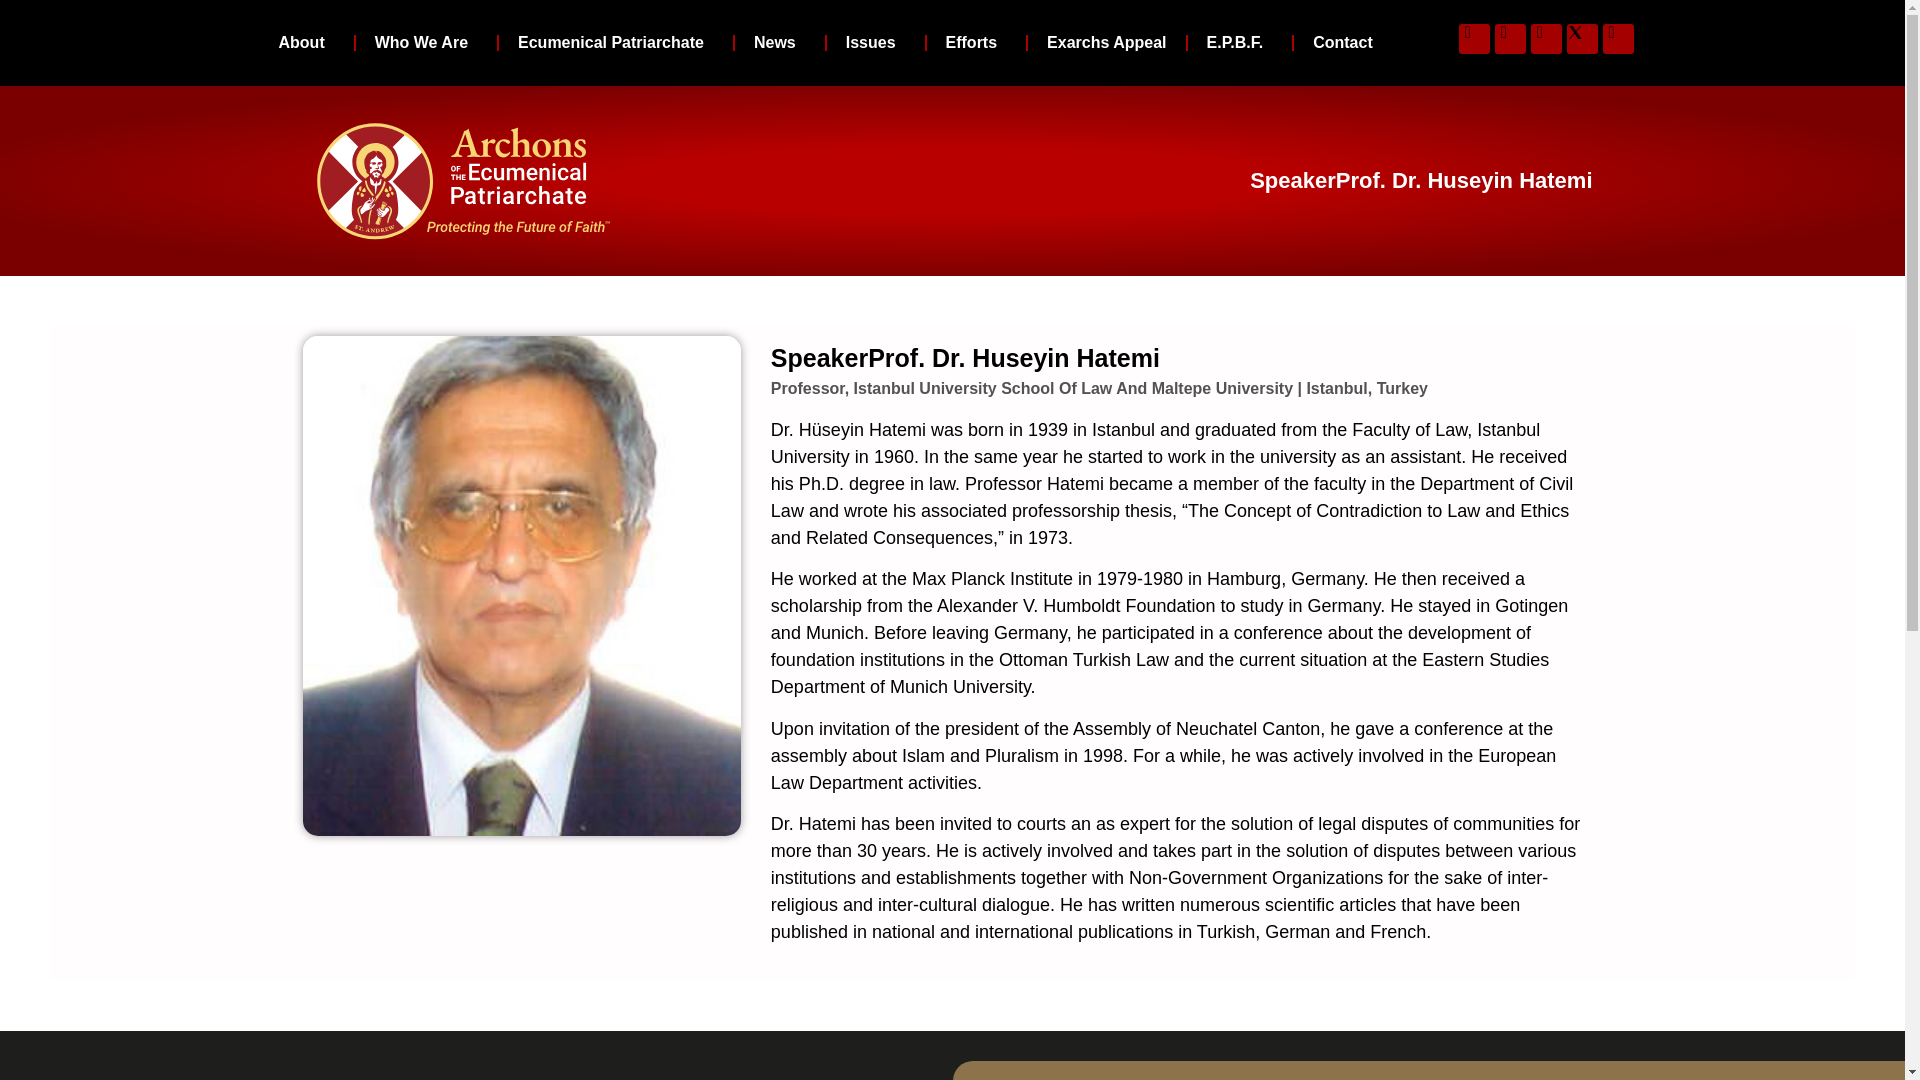  Describe the element at coordinates (426, 42) in the screenshot. I see `Who We Are` at that location.